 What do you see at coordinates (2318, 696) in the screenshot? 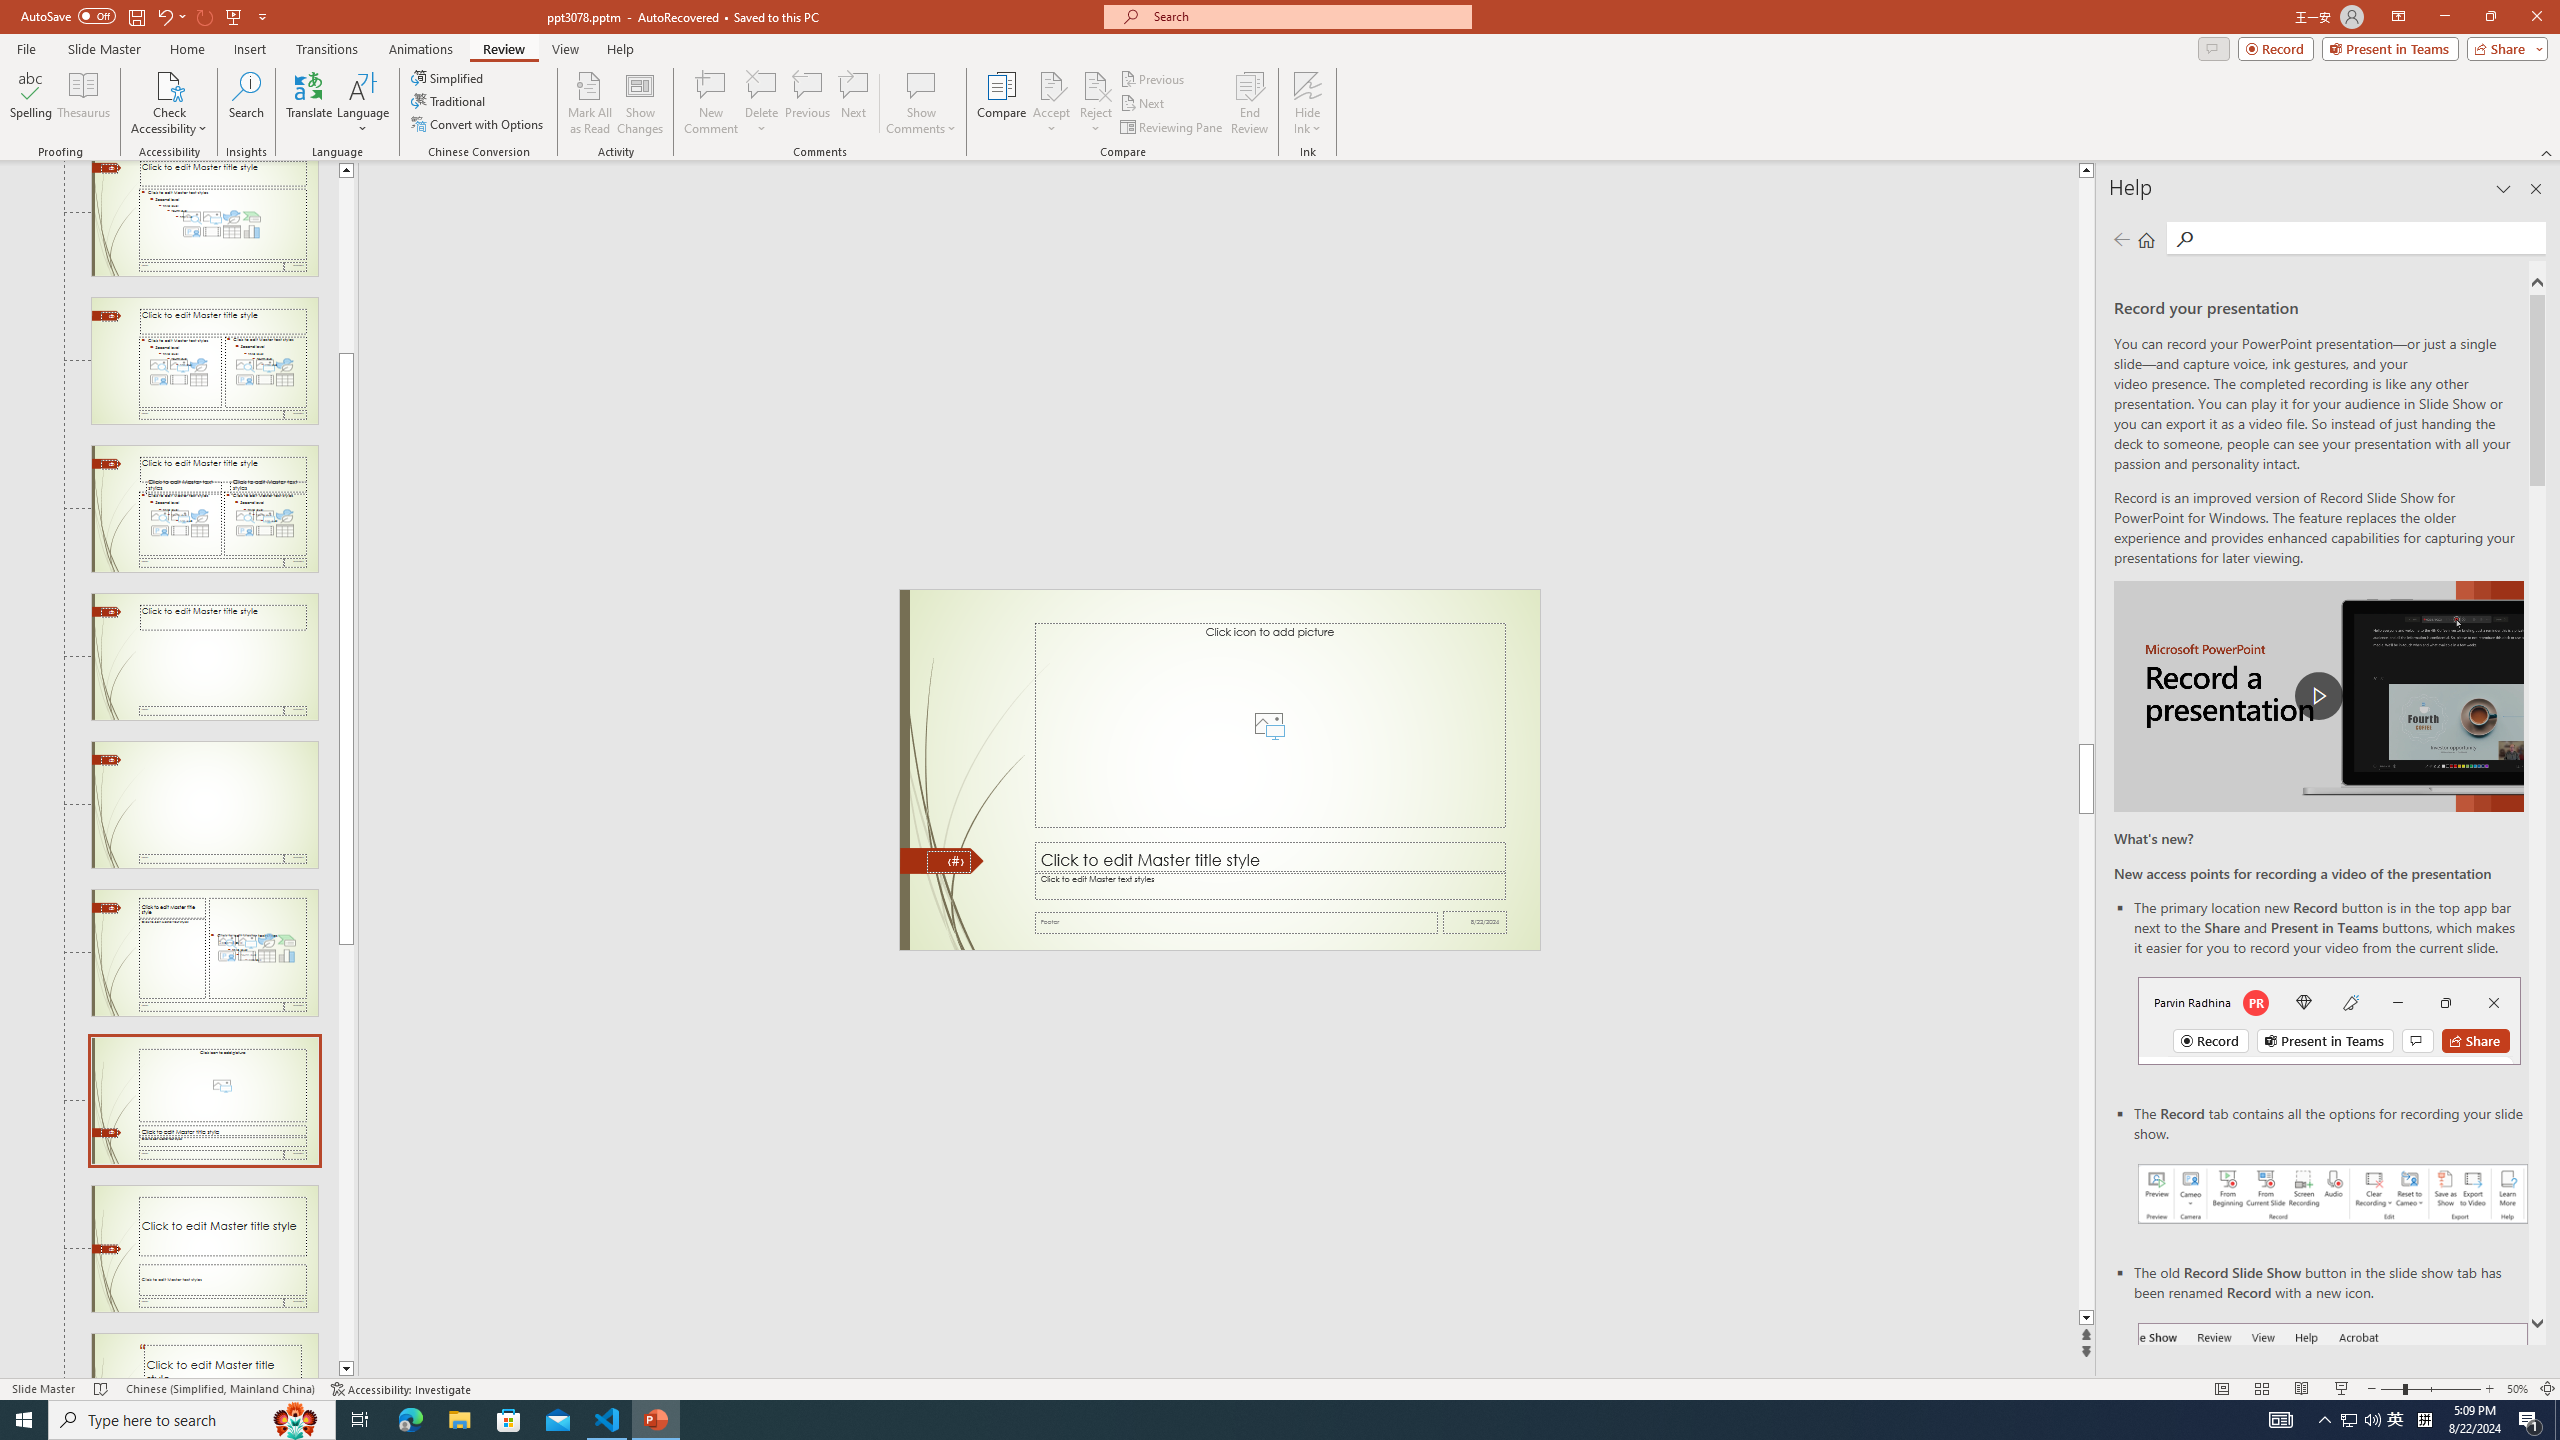
I see `play Record a Presentation` at bounding box center [2318, 696].